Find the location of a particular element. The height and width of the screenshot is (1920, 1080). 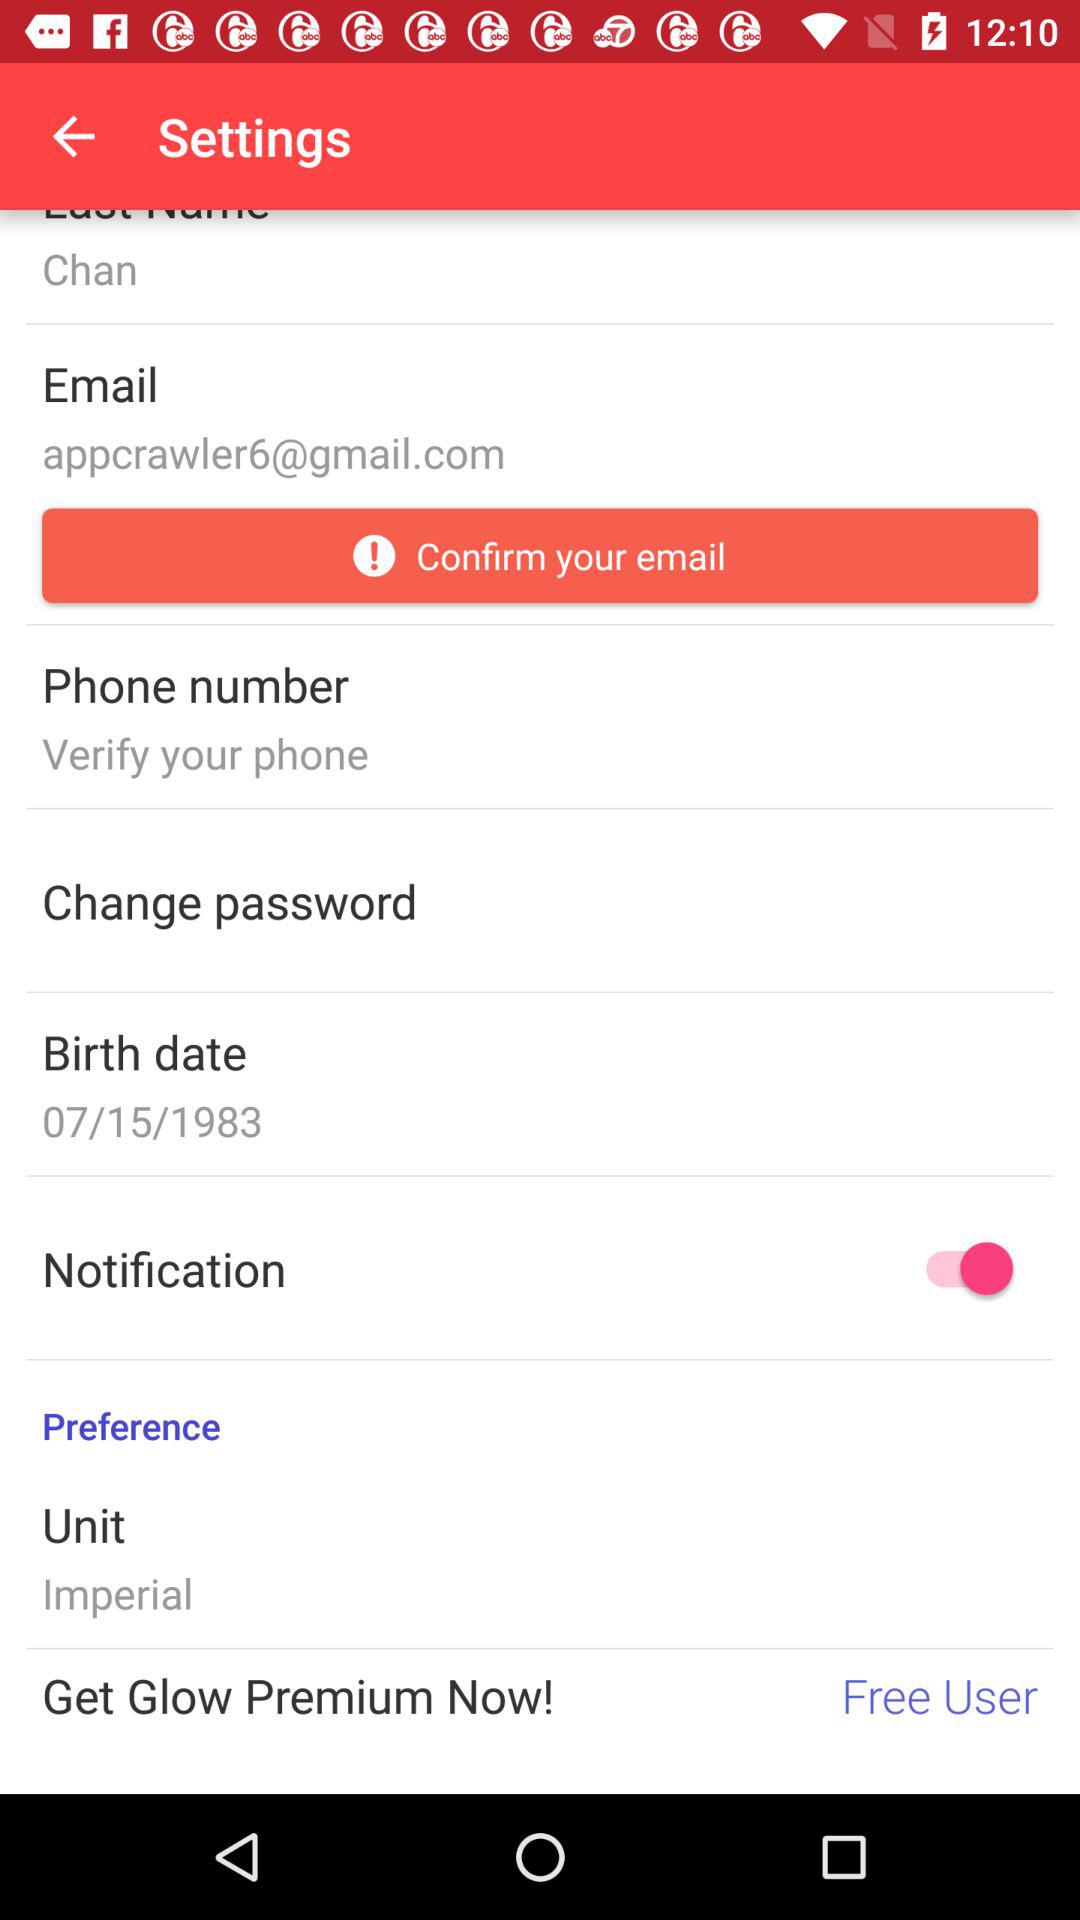

turn on the item to the left of settings icon is located at coordinates (73, 136).